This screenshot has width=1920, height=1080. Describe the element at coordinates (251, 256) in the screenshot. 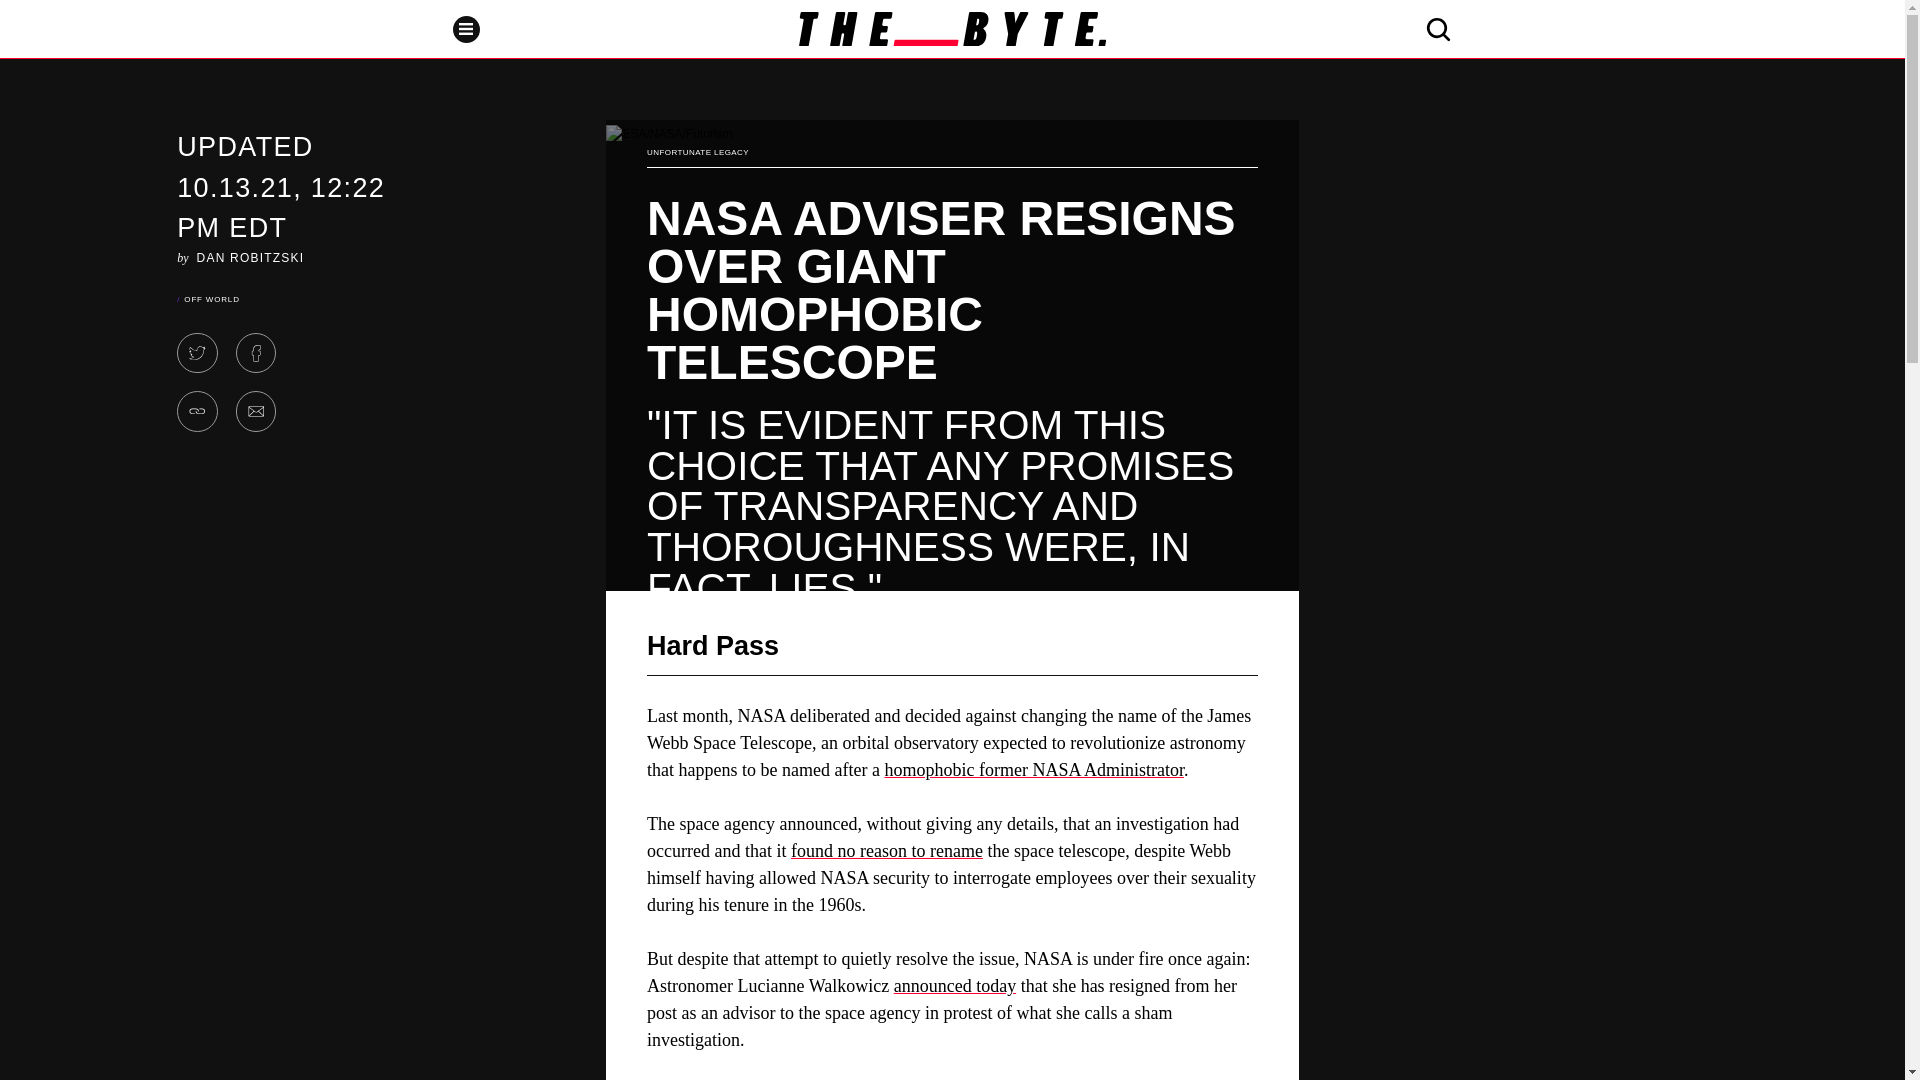

I see `DAN ROBITZSKI` at that location.